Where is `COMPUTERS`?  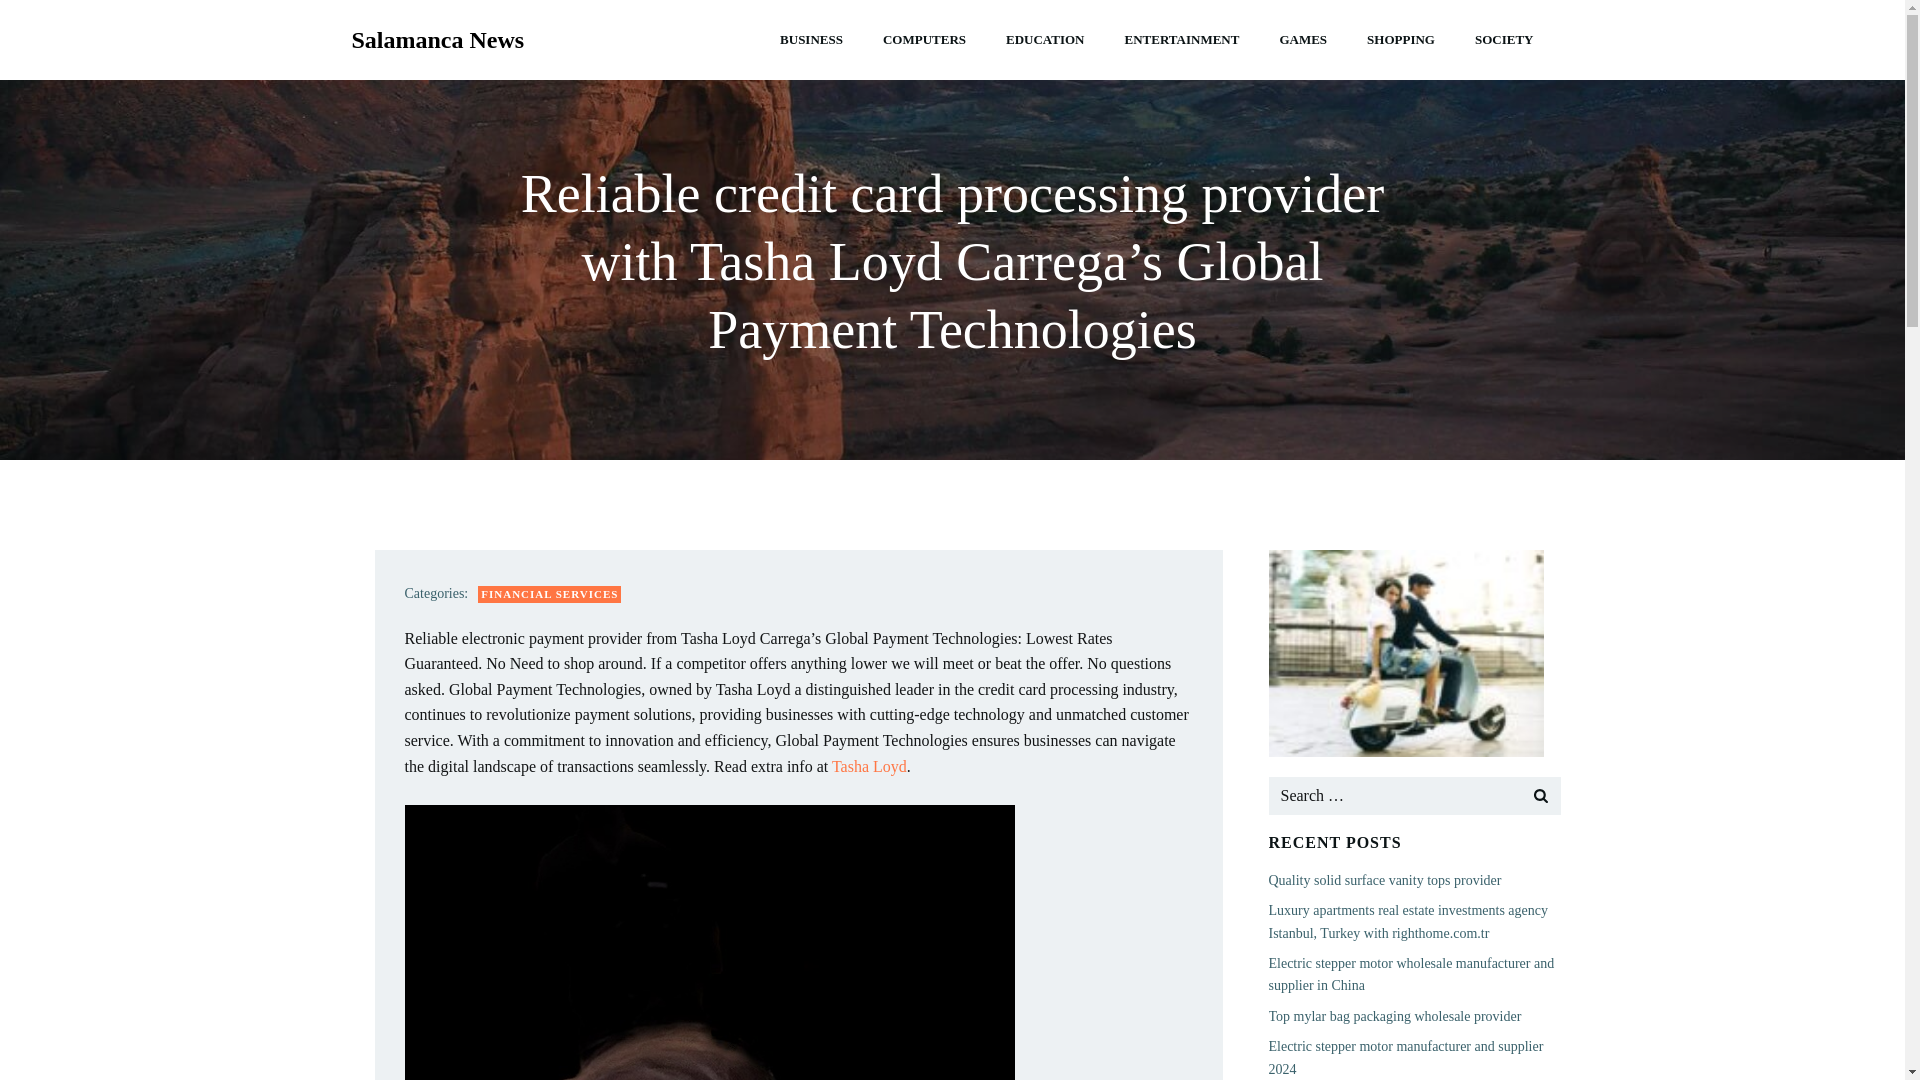
COMPUTERS is located at coordinates (924, 40).